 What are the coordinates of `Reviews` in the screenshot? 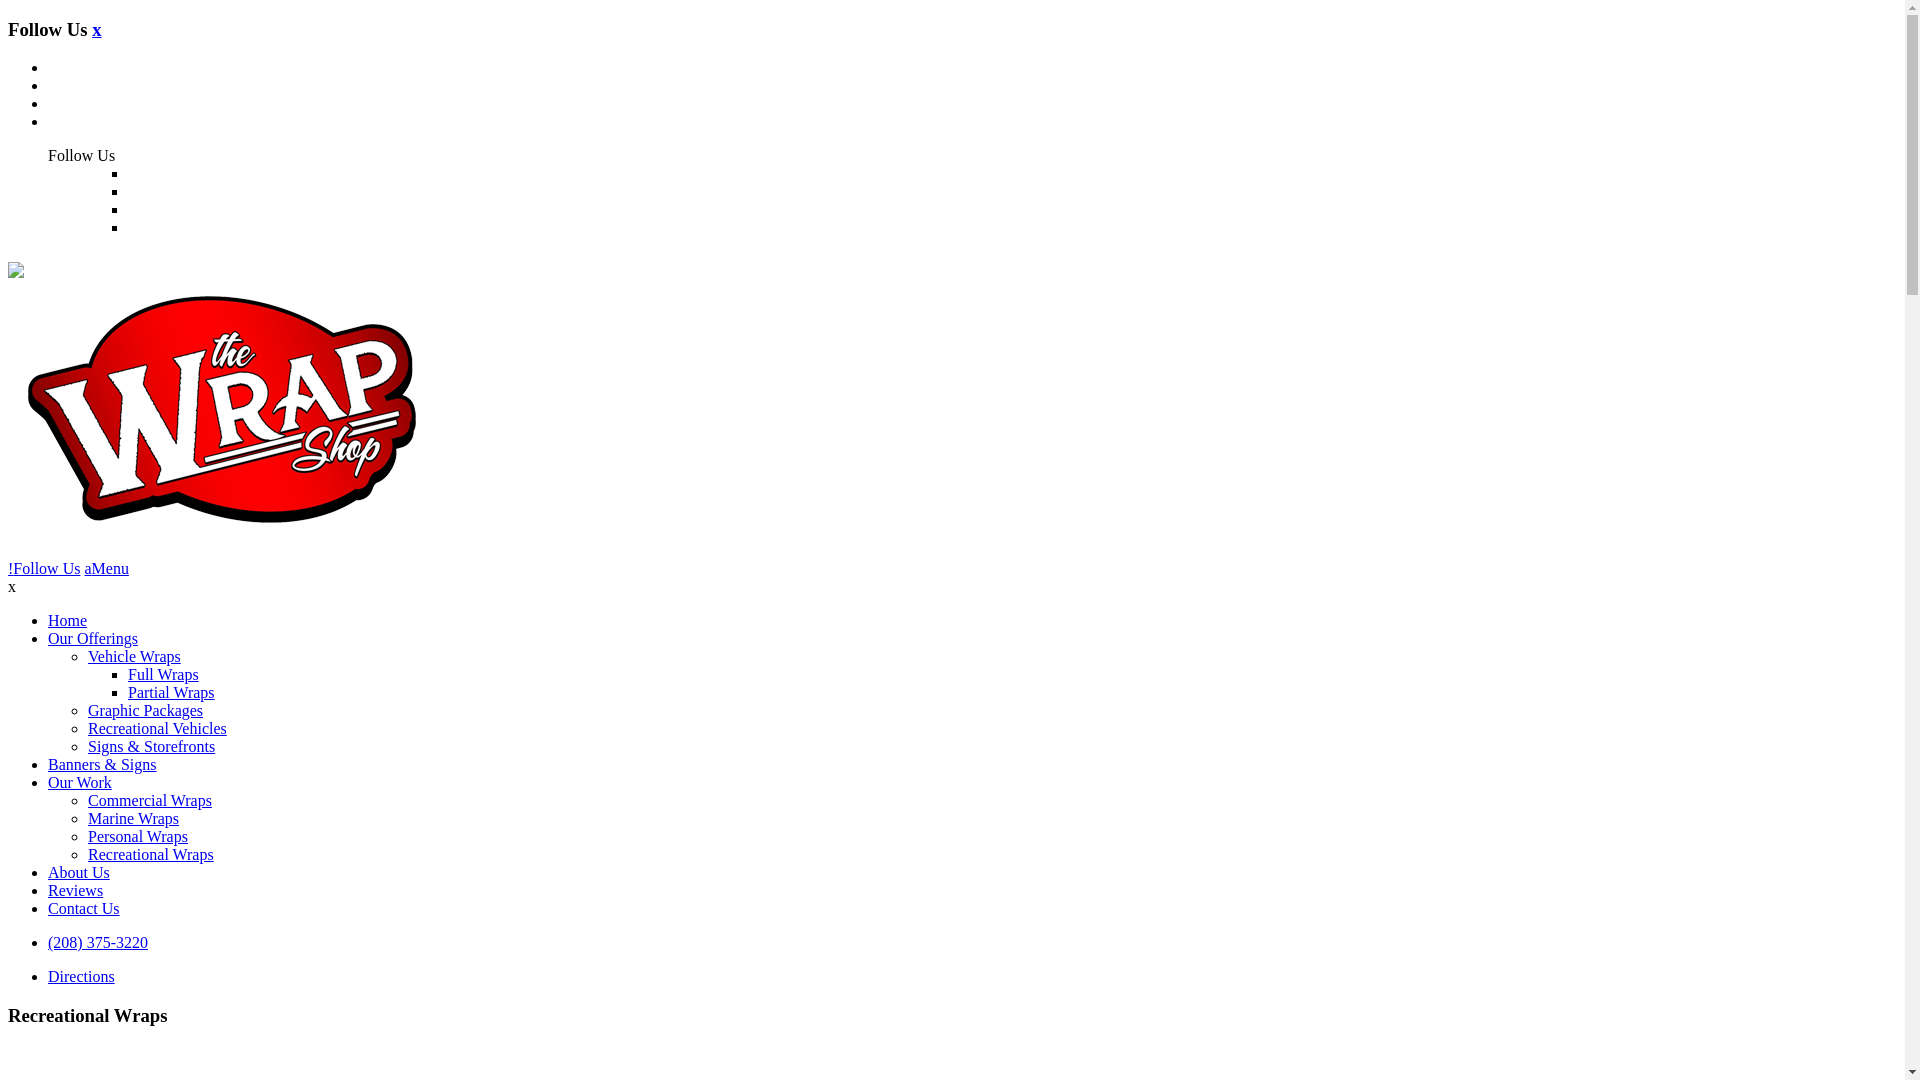 It's located at (76, 890).